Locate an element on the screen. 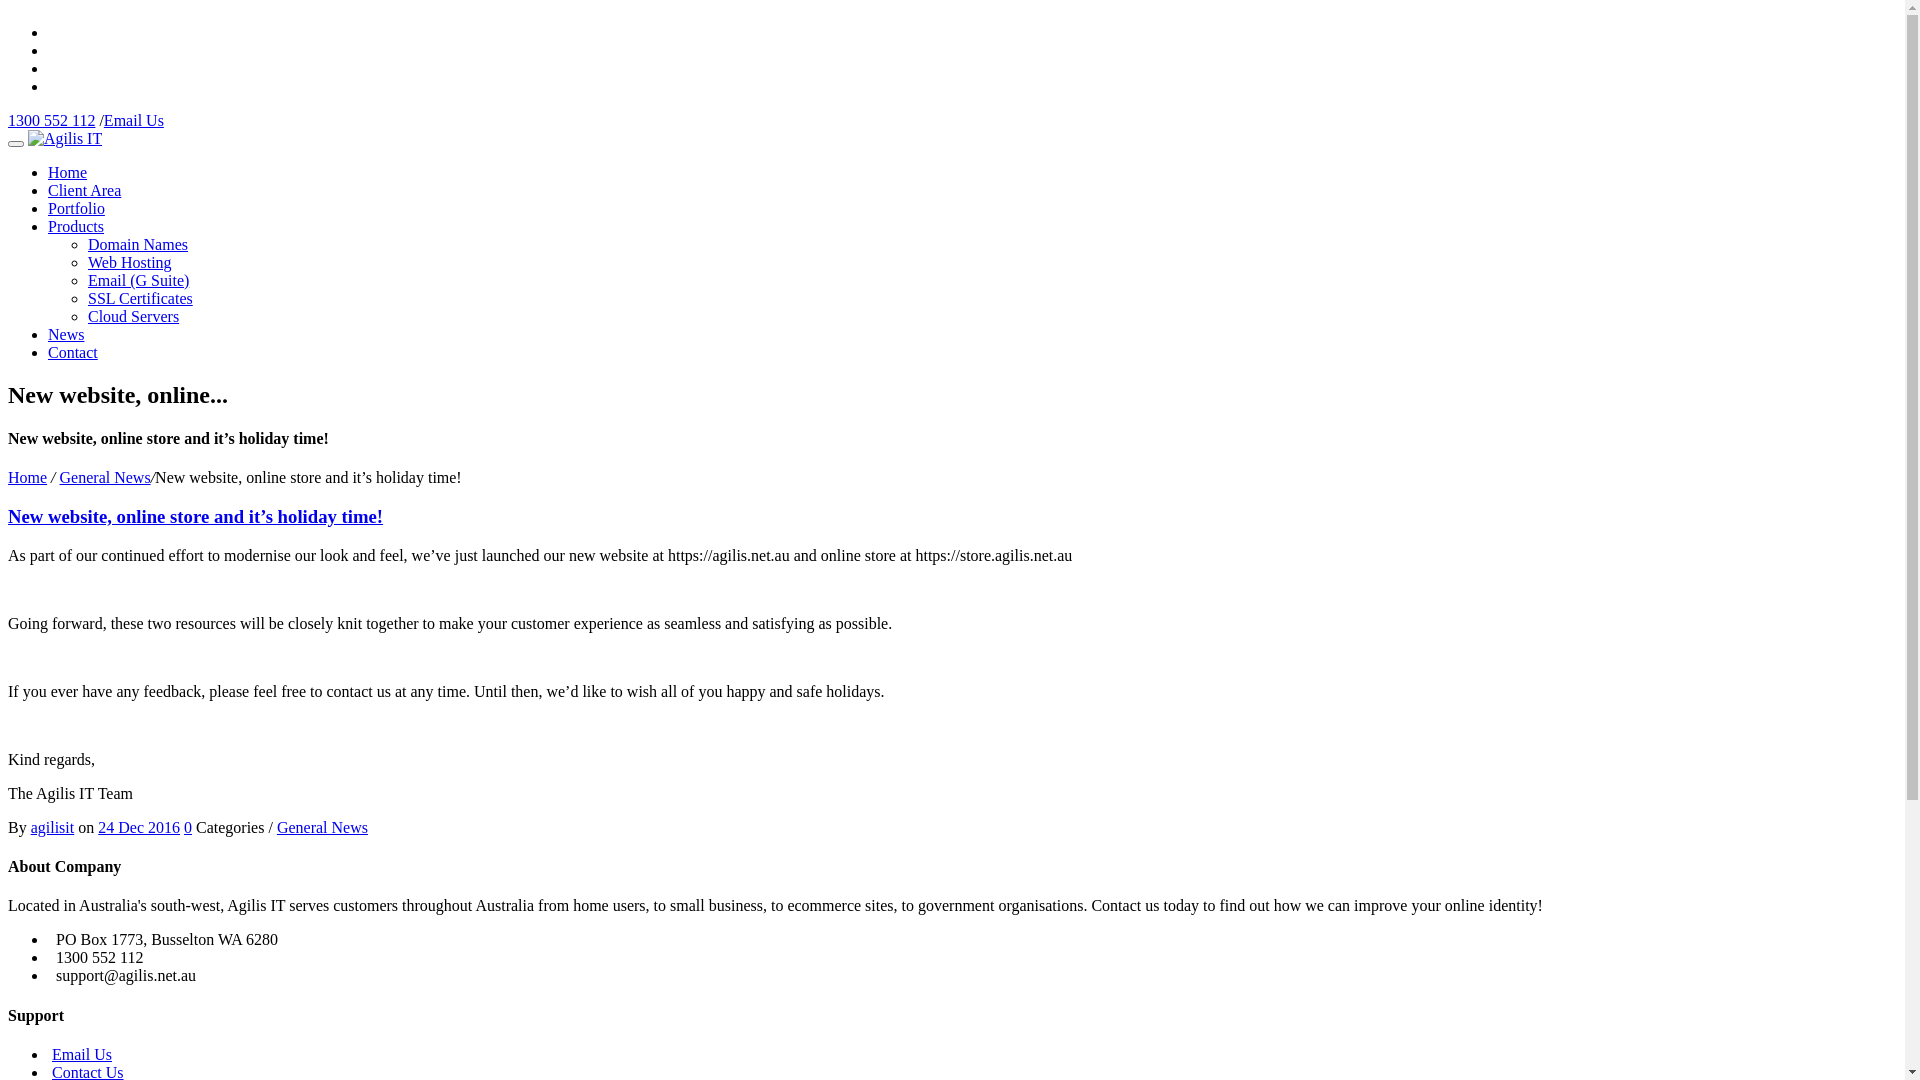 The image size is (1920, 1080). 1300 552 112 is located at coordinates (52, 120).